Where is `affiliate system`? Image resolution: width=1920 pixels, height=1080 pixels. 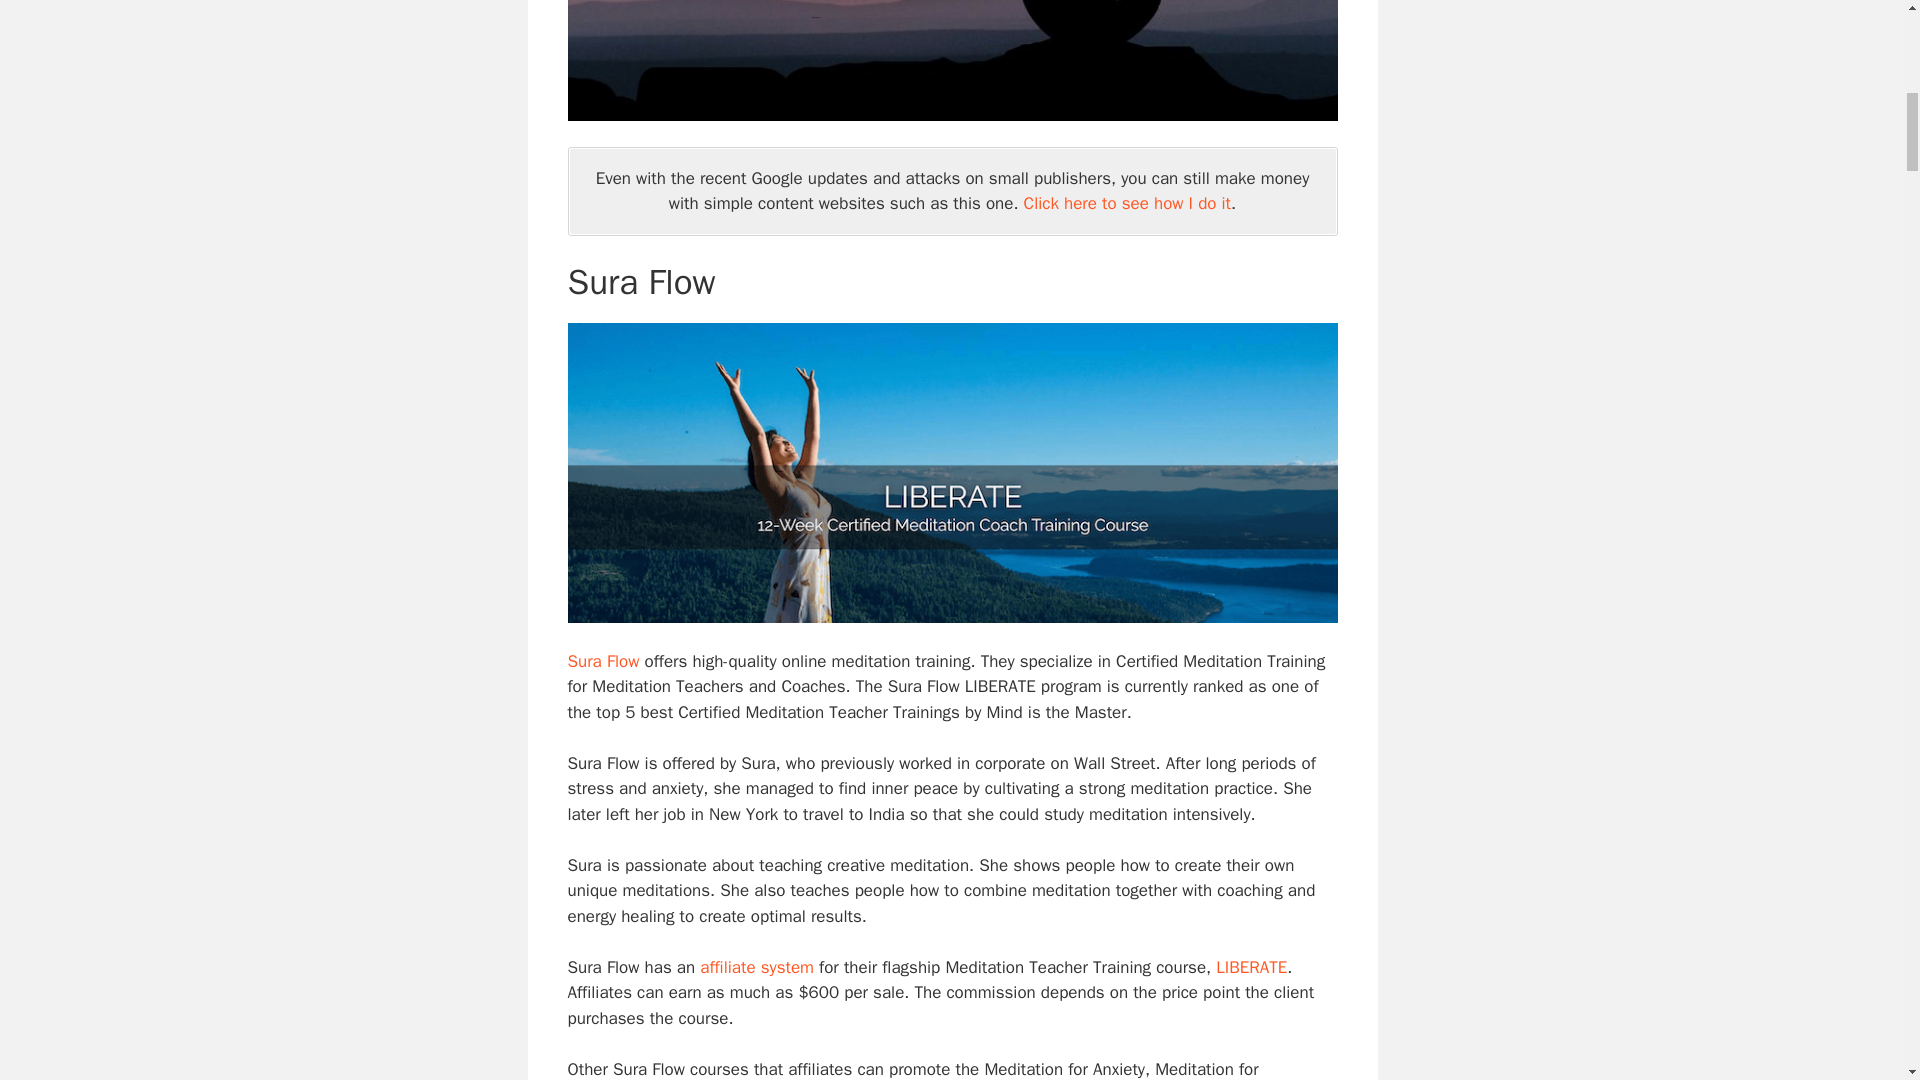
affiliate system is located at coordinates (757, 967).